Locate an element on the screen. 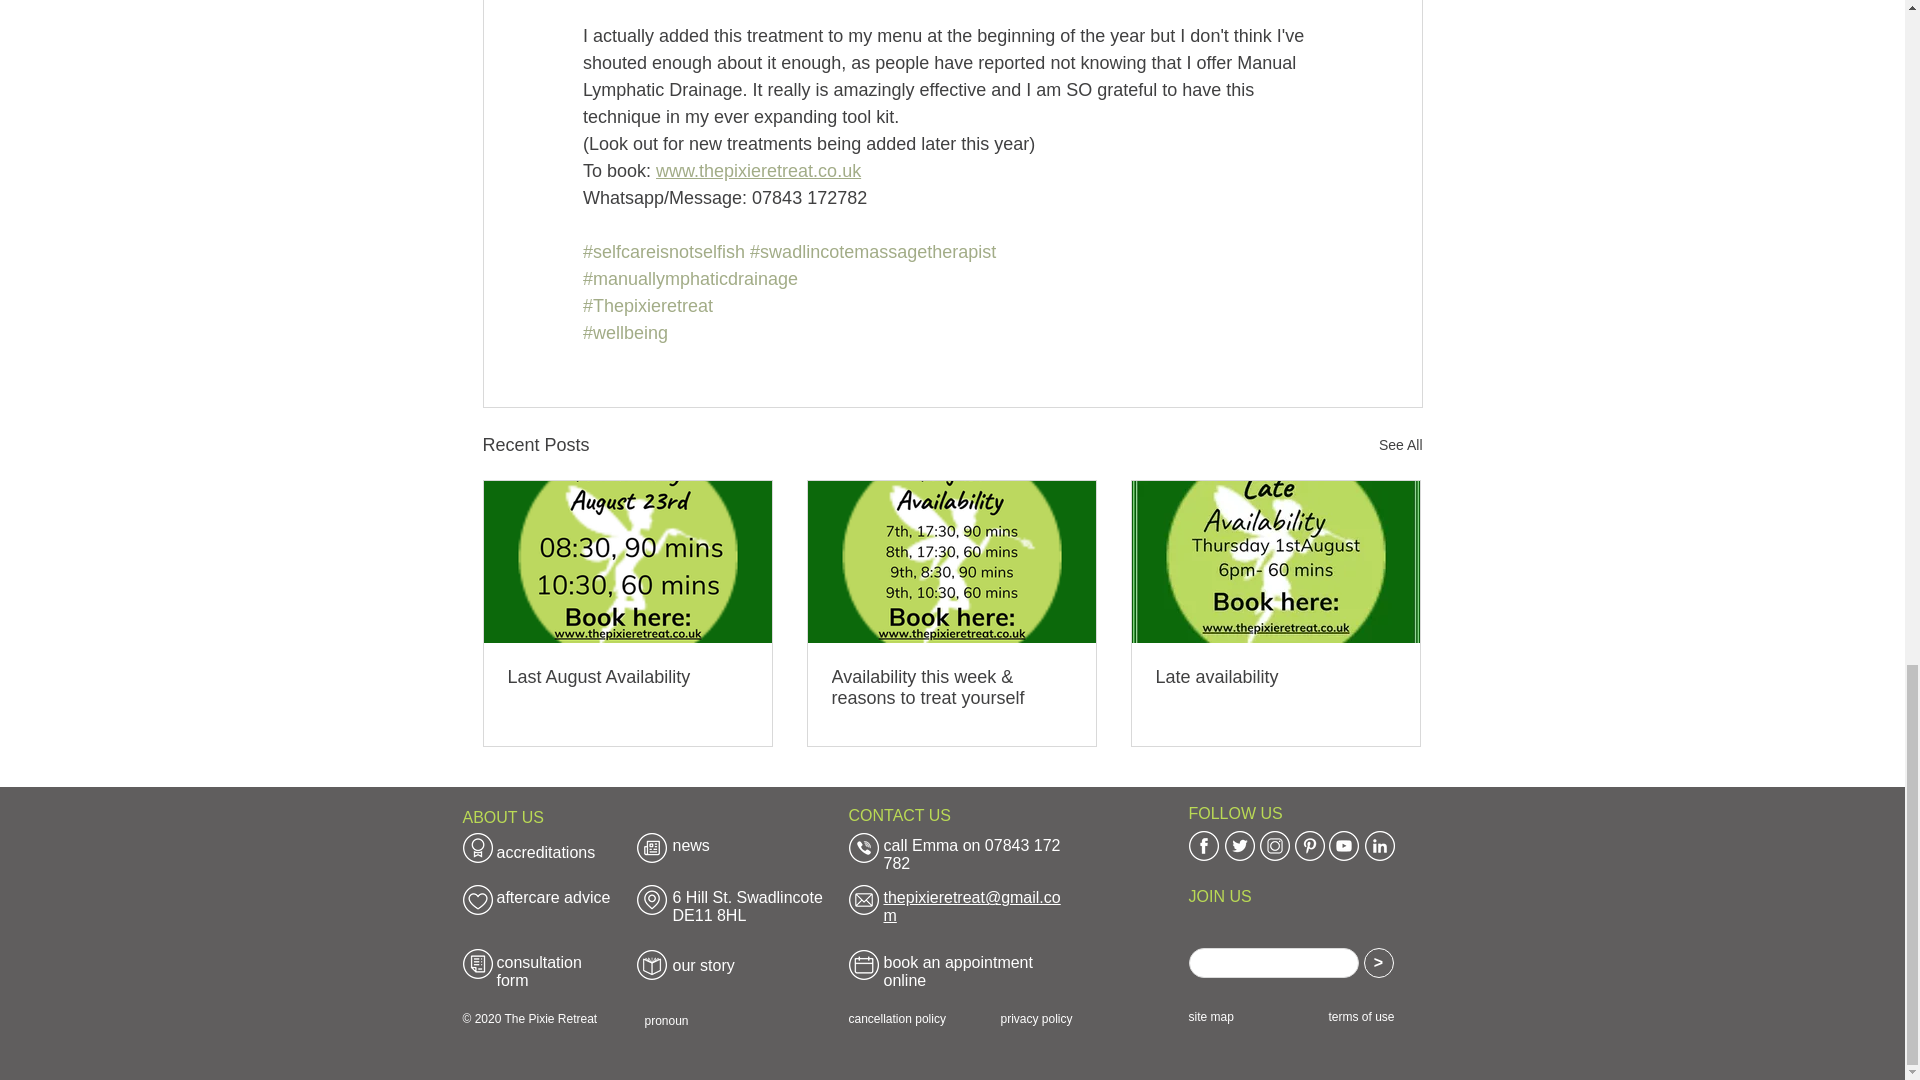  accreditations is located at coordinates (545, 852).